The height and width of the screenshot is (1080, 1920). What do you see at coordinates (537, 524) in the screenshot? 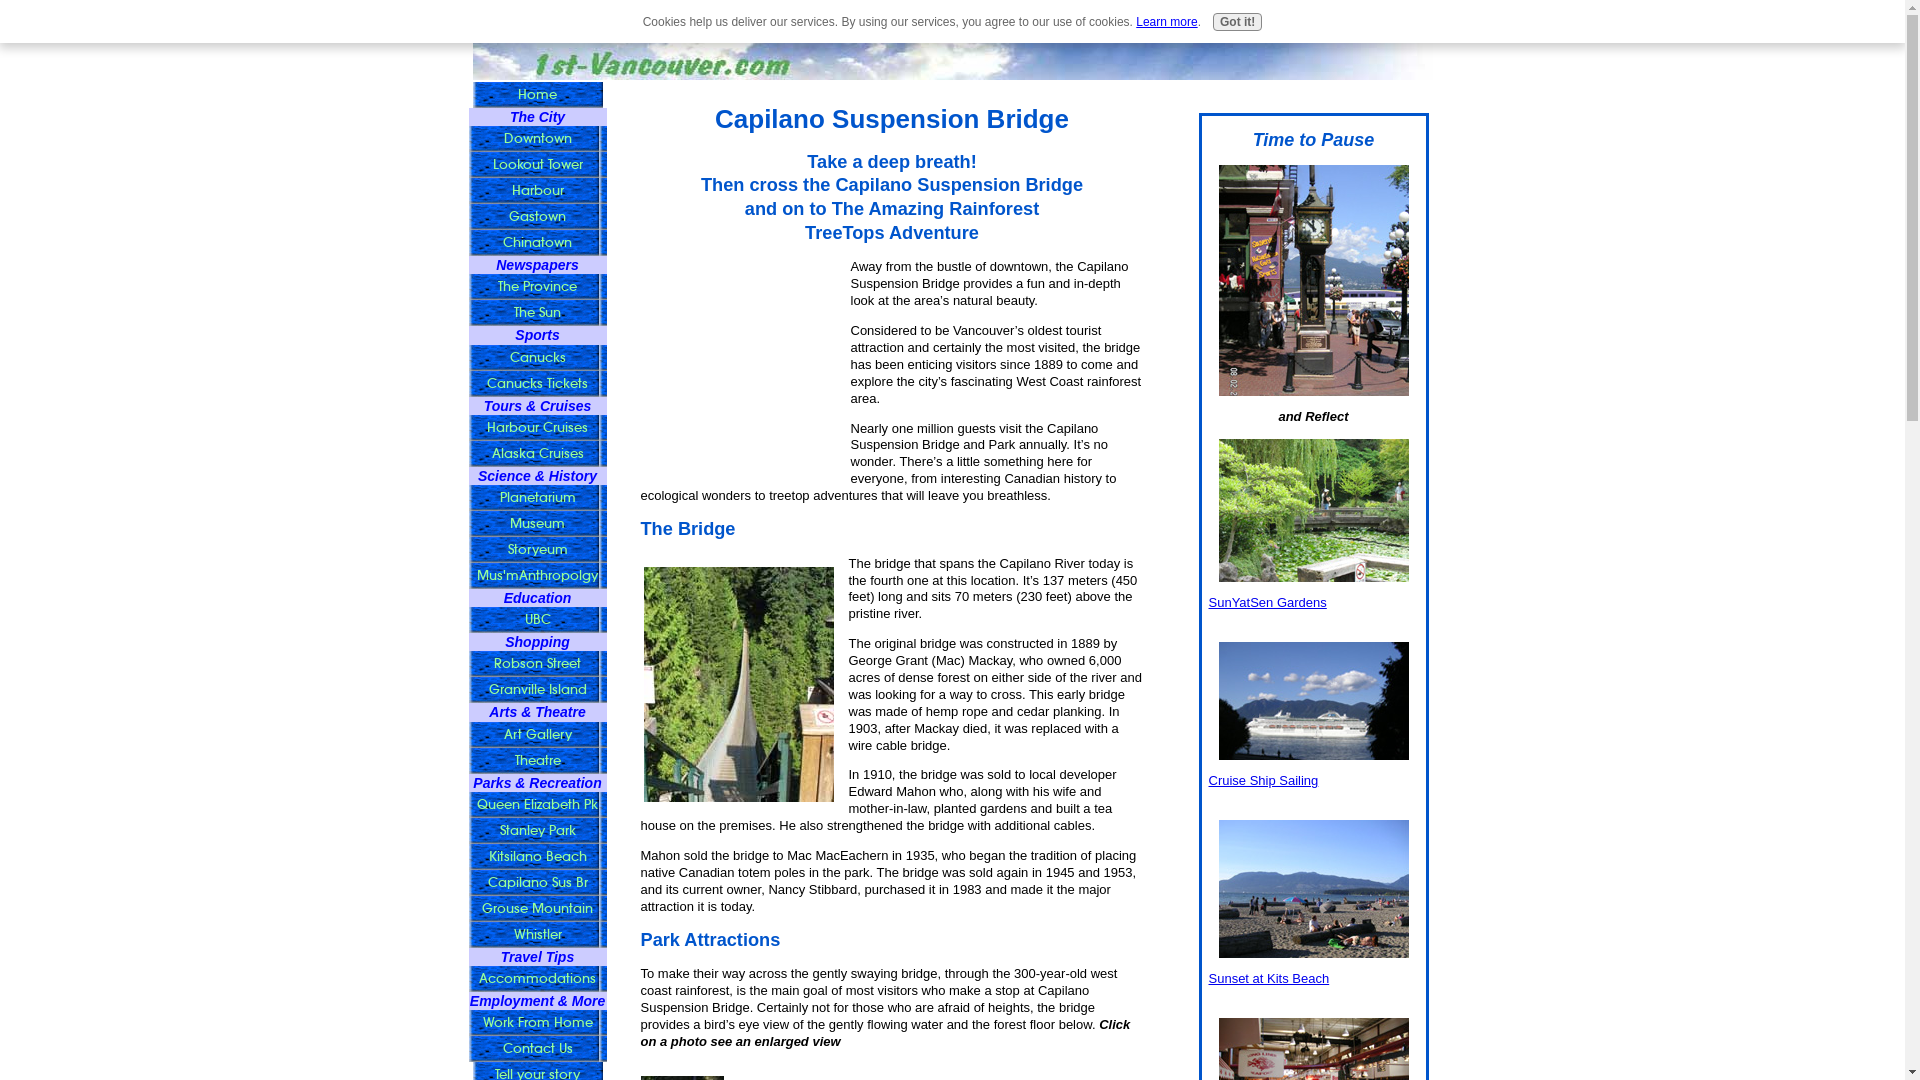
I see `Museum` at bounding box center [537, 524].